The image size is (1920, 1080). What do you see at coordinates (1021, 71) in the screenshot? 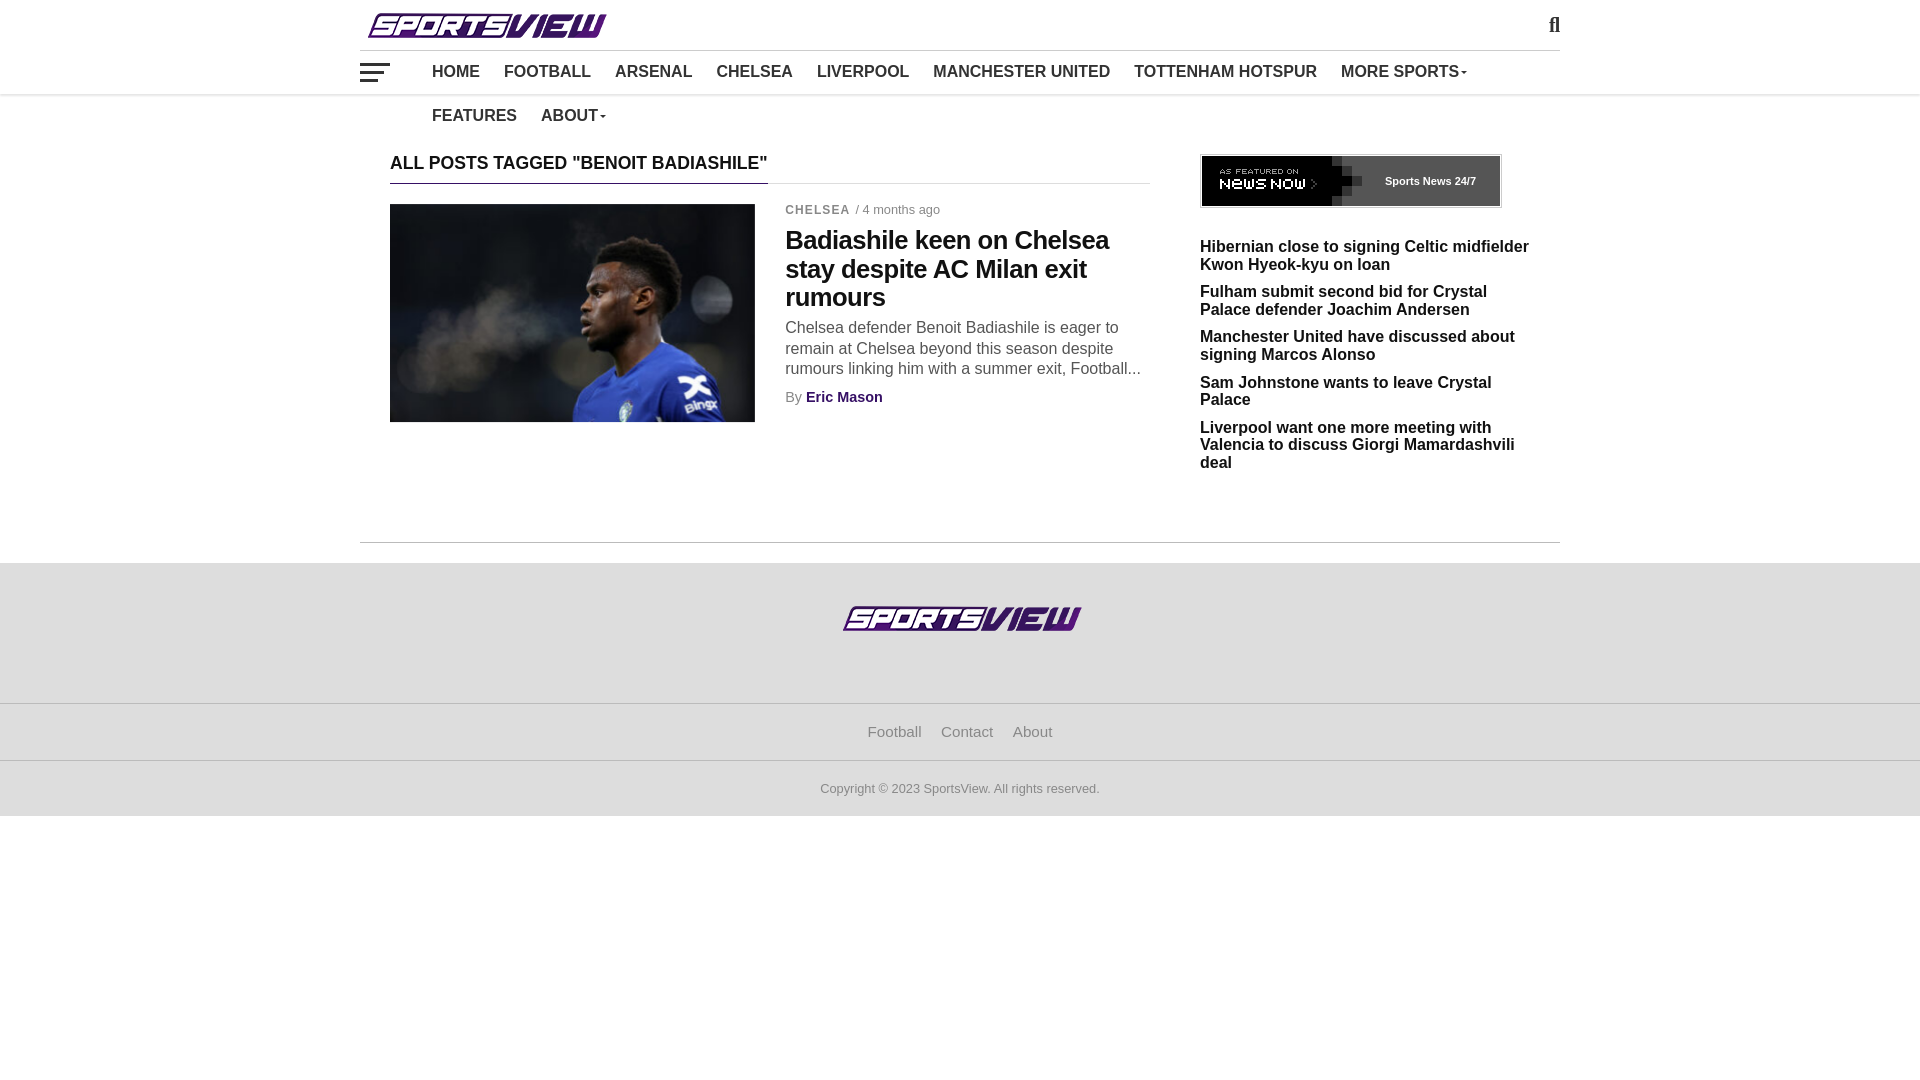
I see `MANCHESTER UNITED` at bounding box center [1021, 71].